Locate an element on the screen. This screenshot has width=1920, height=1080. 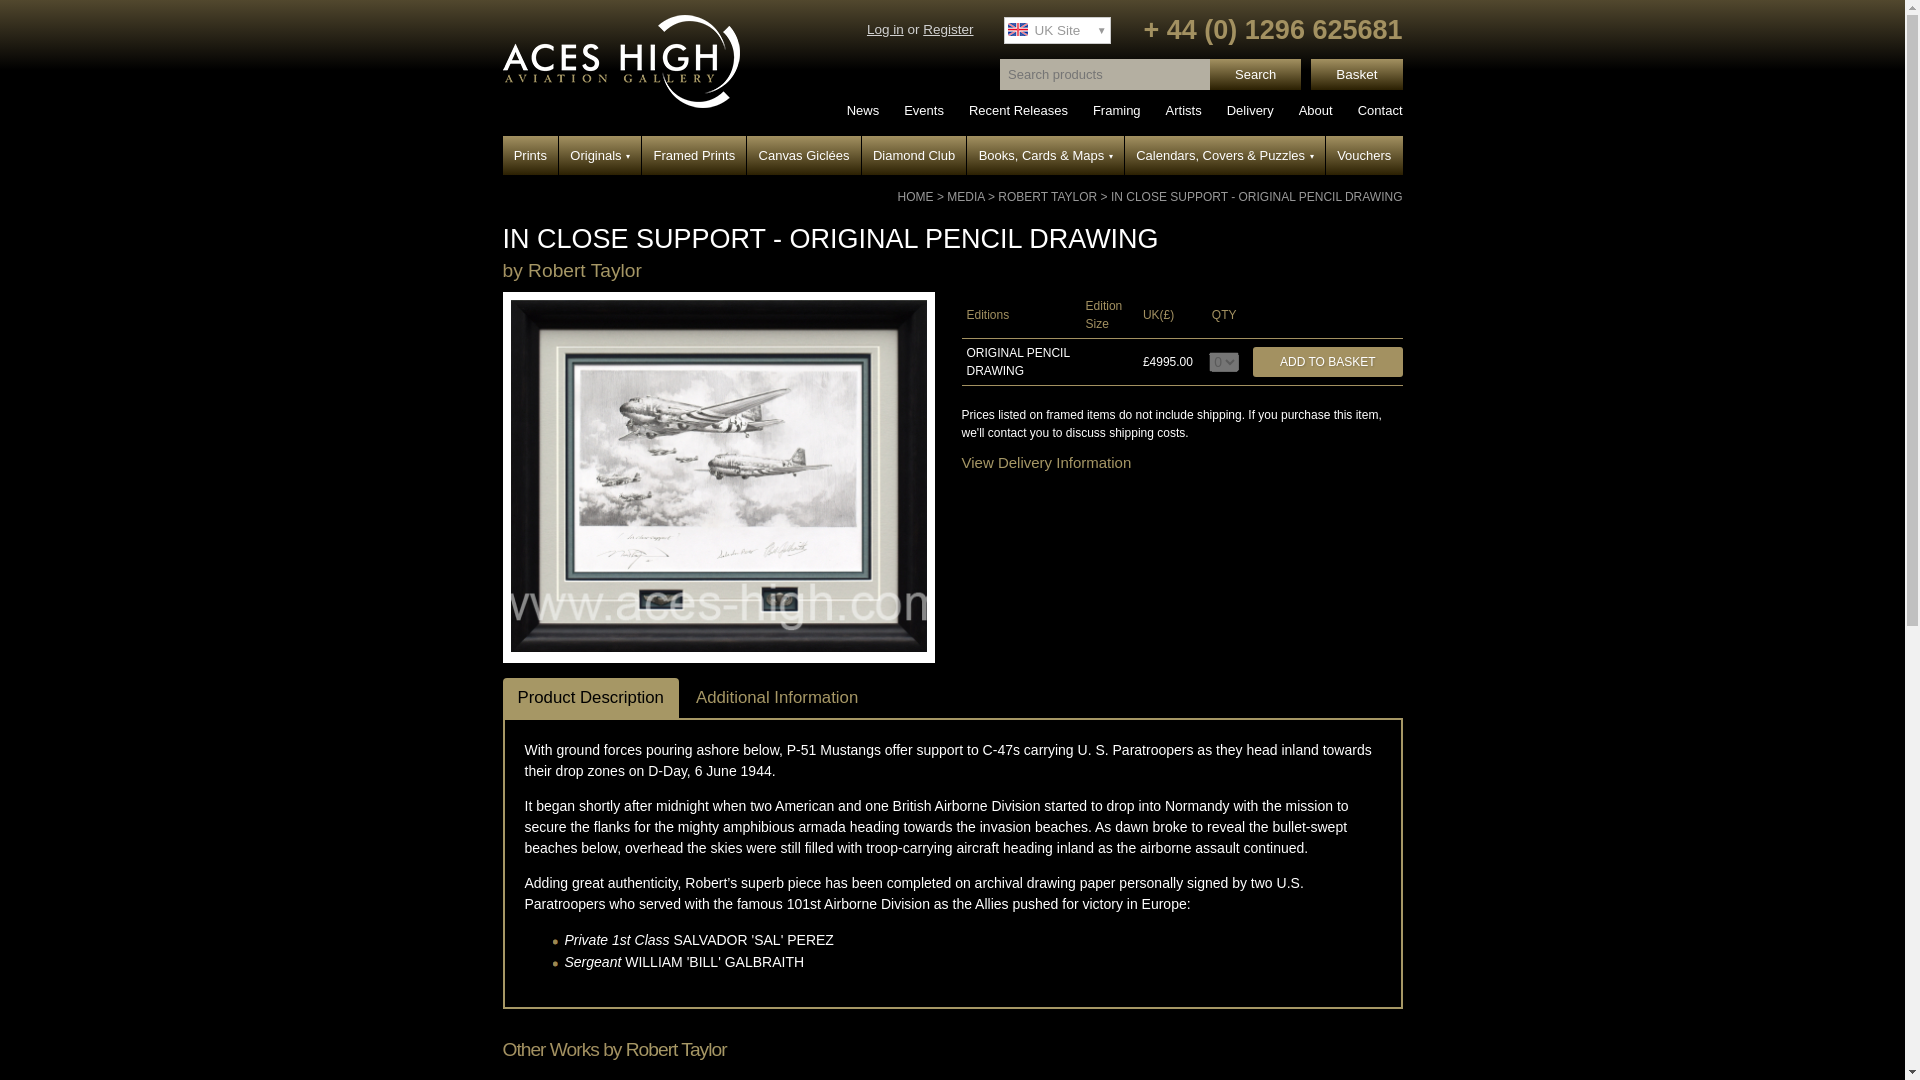
Contact is located at coordinates (1380, 110).